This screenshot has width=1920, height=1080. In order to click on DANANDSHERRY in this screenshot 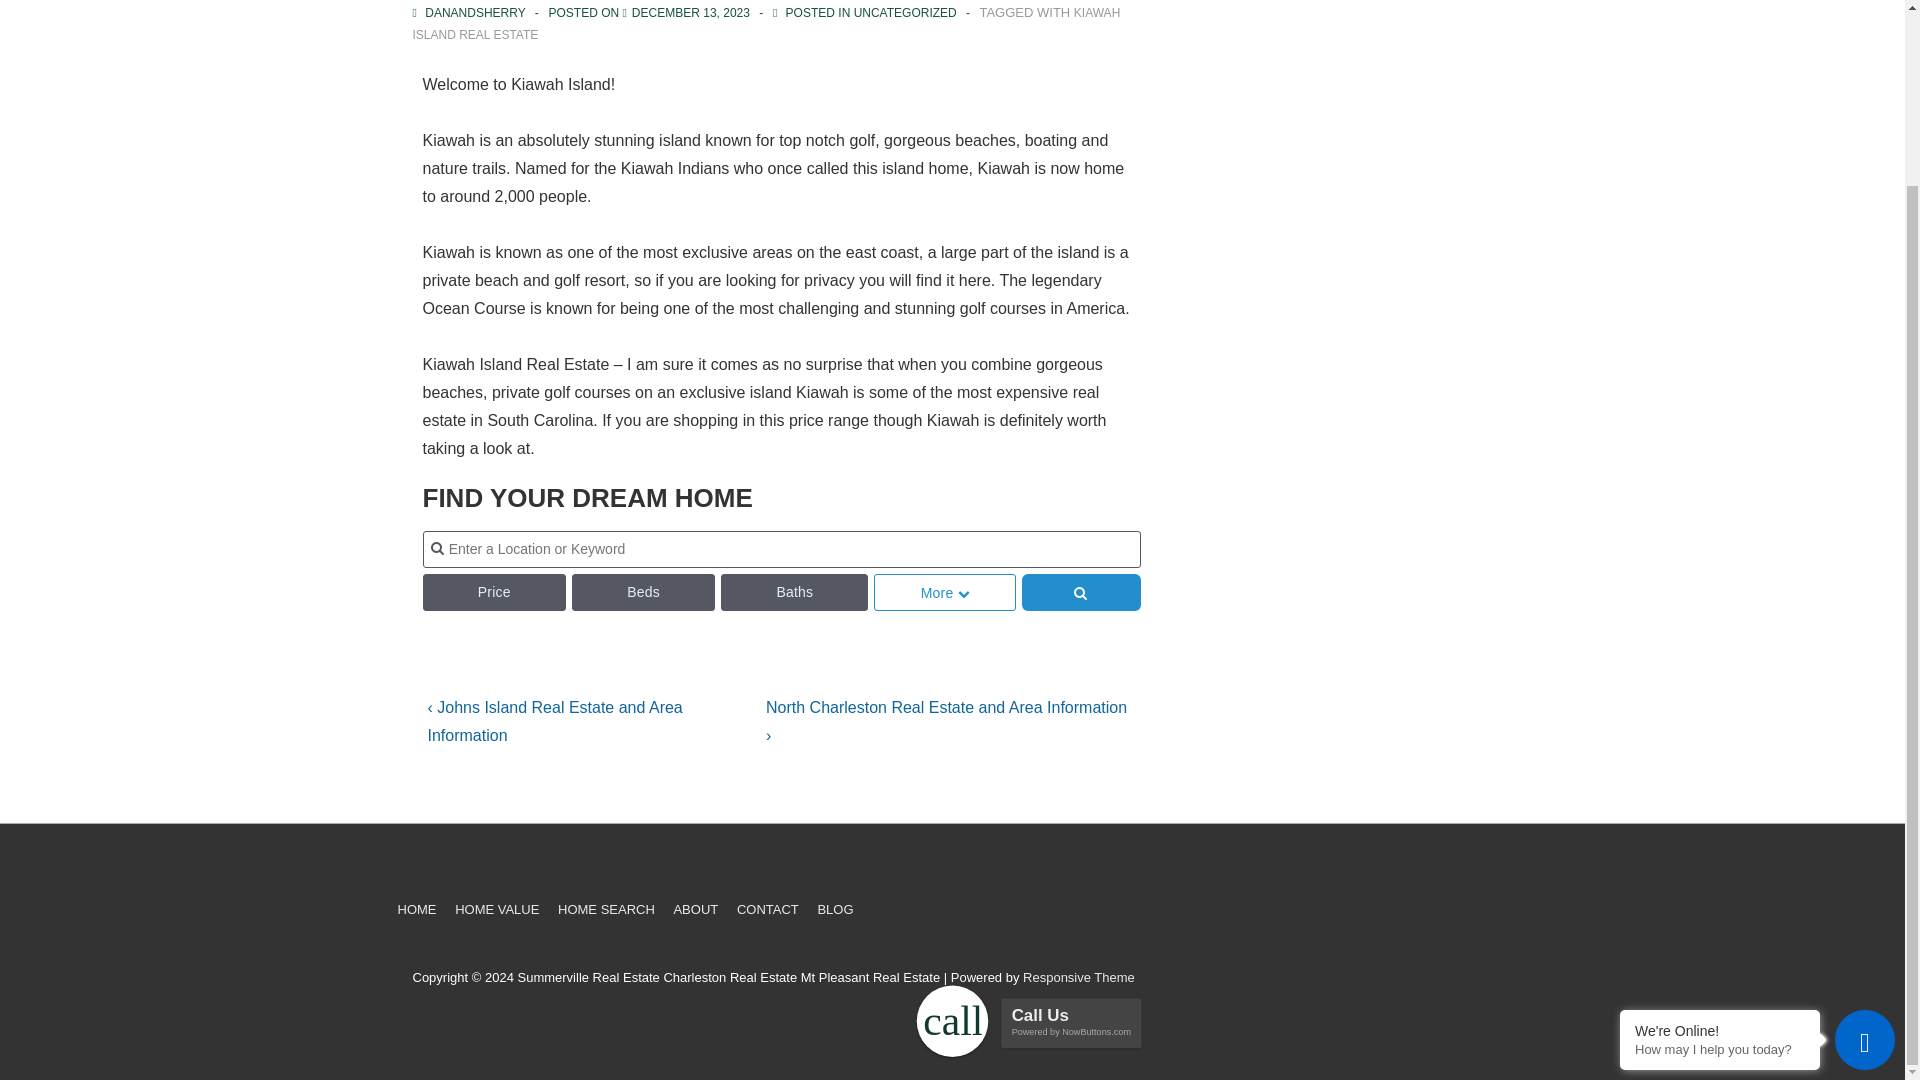, I will do `click(470, 13)`.